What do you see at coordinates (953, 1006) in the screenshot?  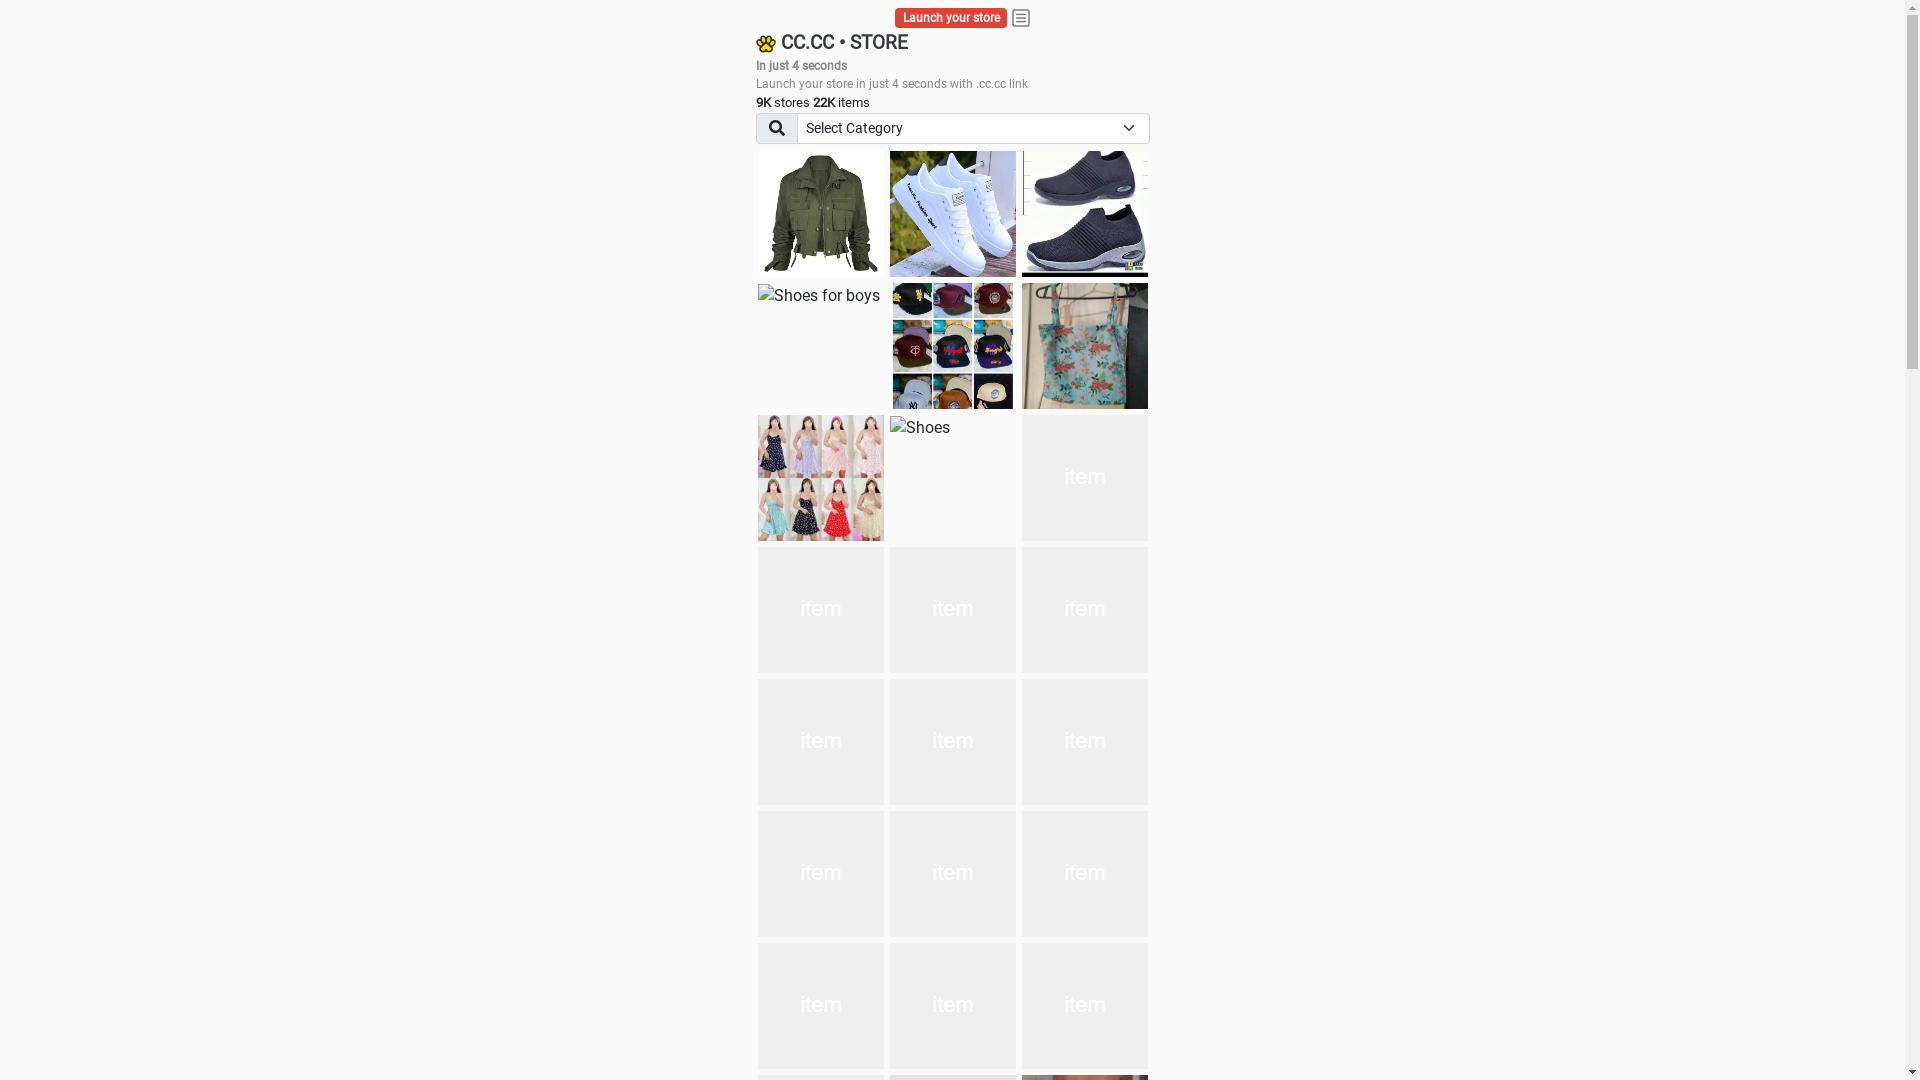 I see `Pant` at bounding box center [953, 1006].